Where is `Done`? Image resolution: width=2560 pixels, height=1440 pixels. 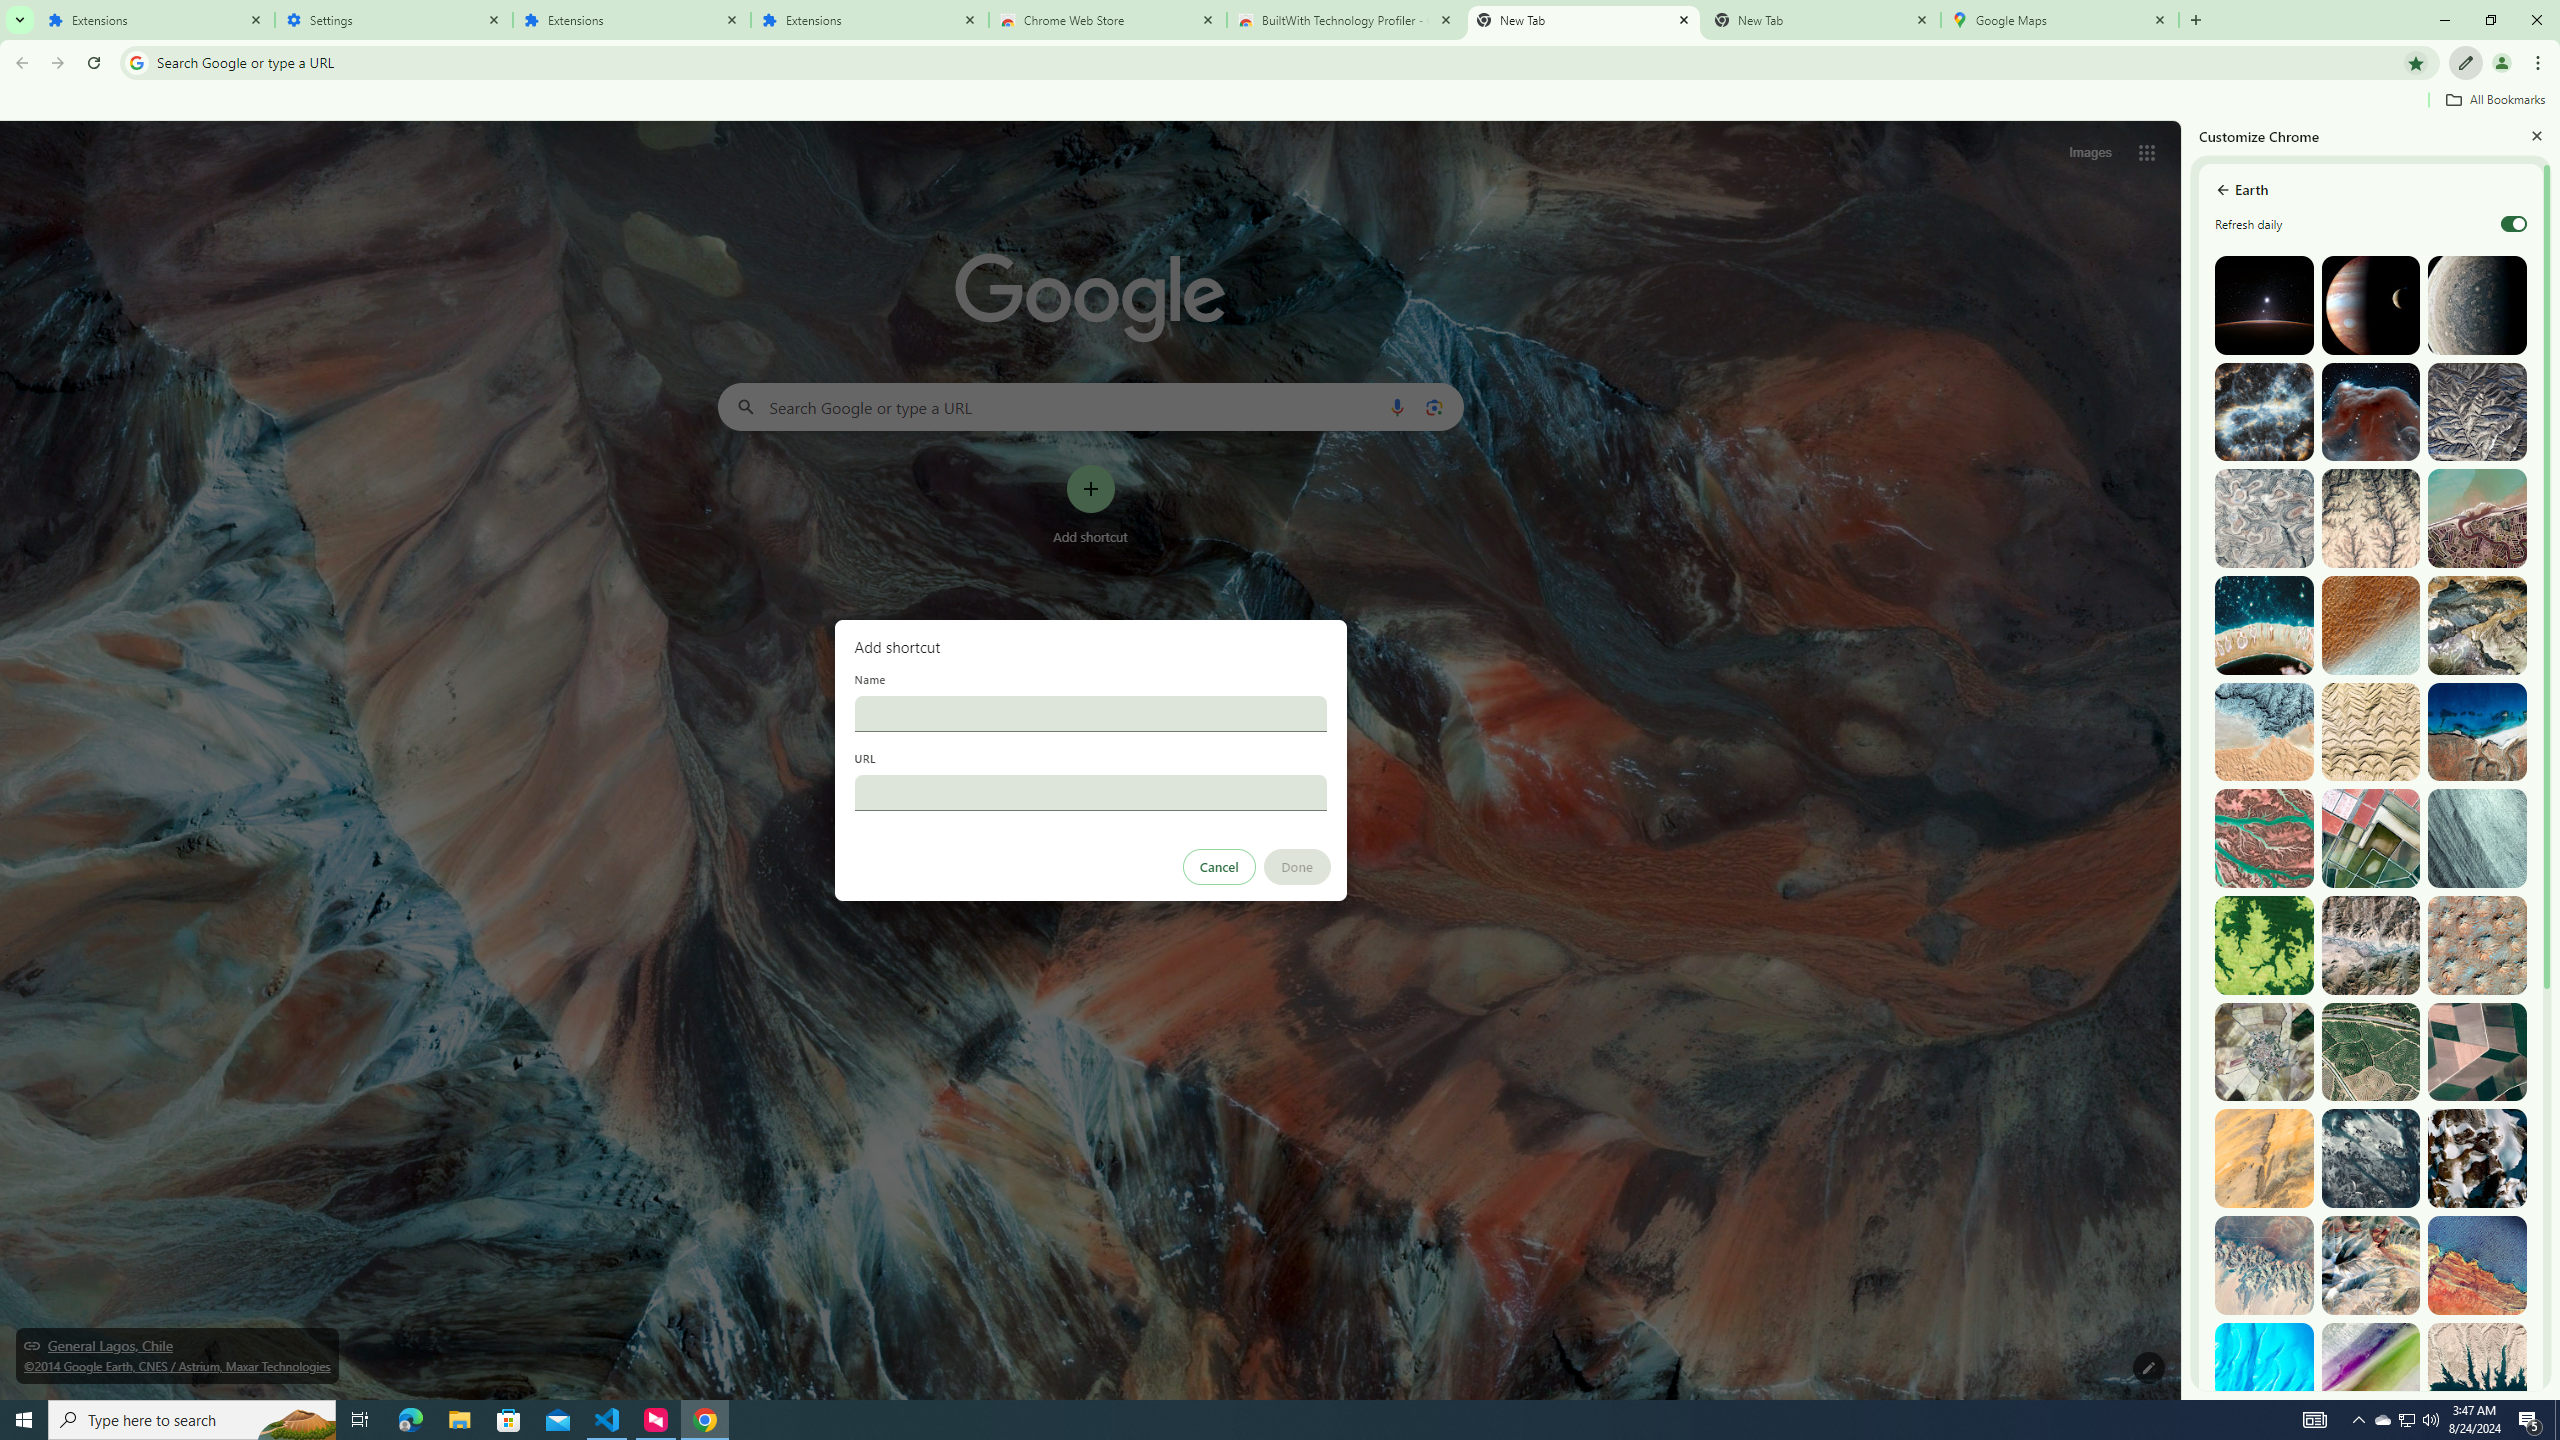 Done is located at coordinates (1296, 867).